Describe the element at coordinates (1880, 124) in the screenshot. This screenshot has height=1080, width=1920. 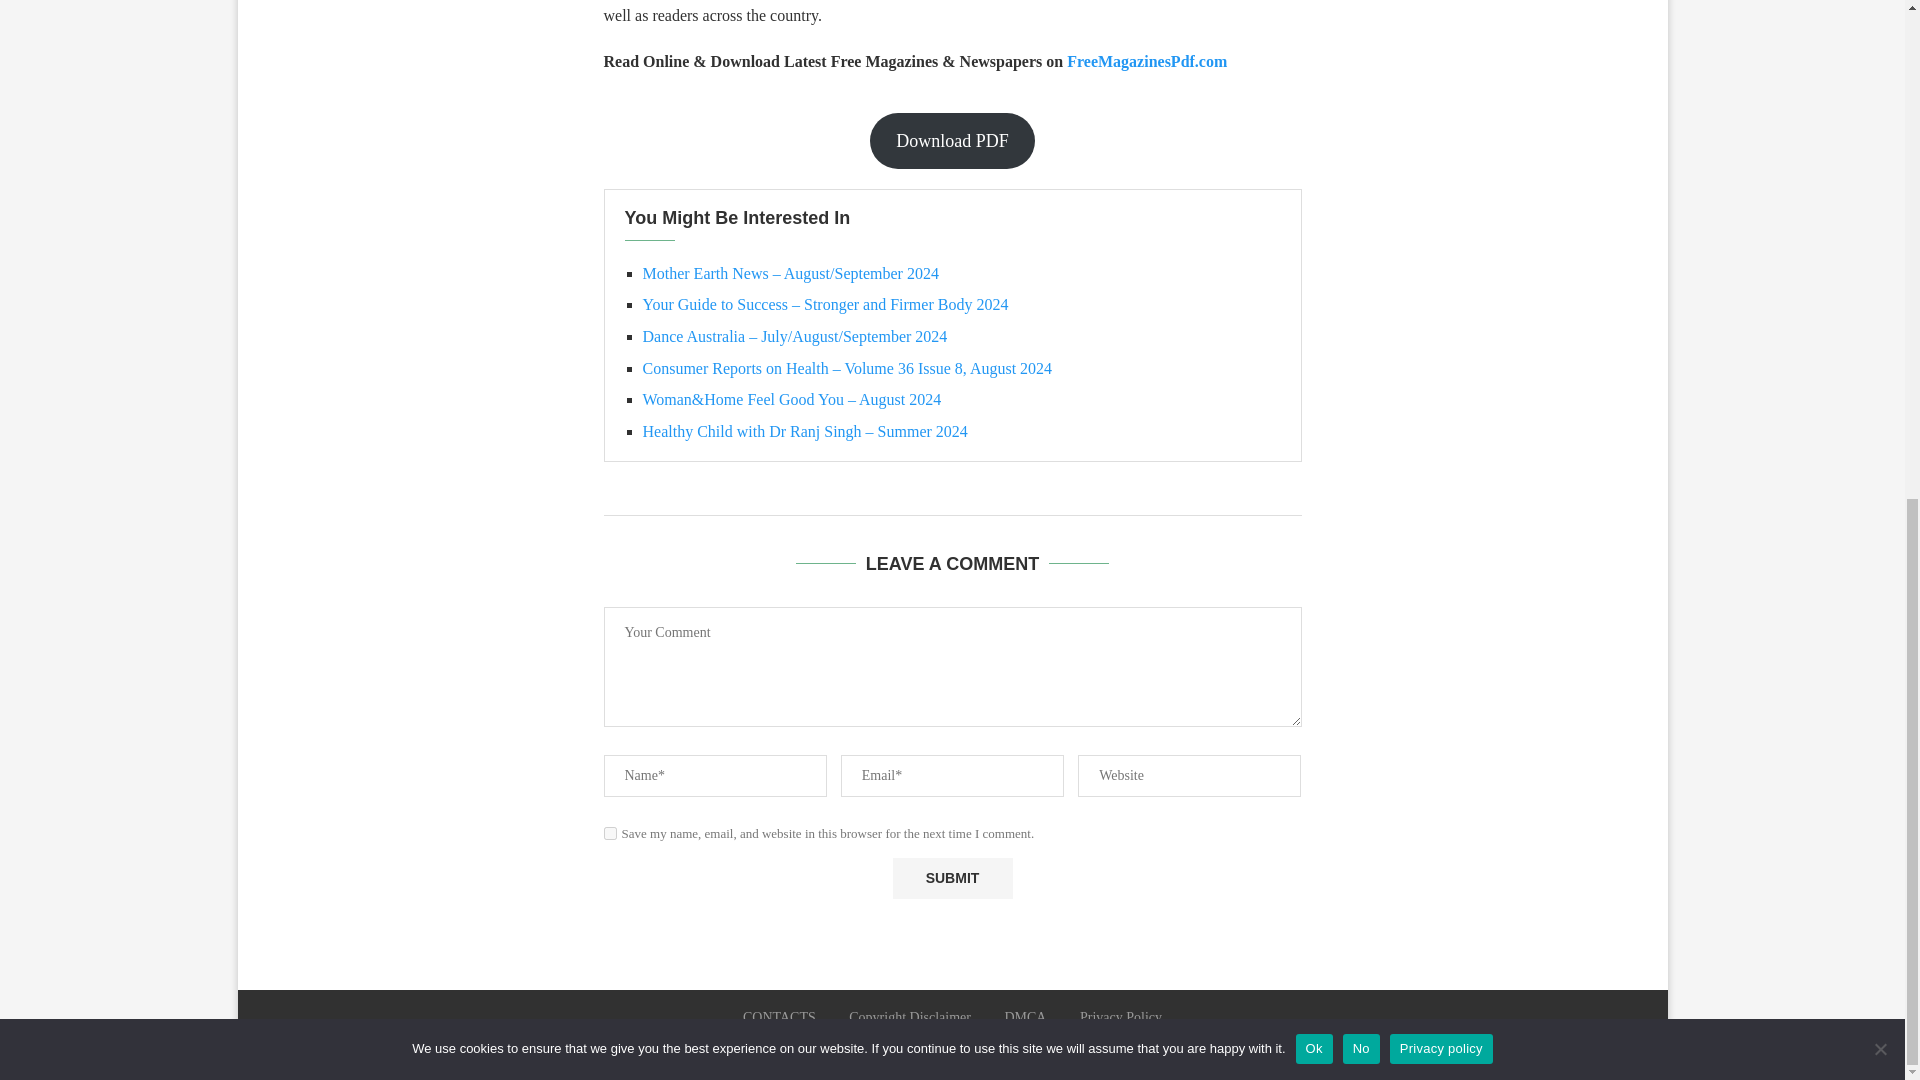
I see `No` at that location.